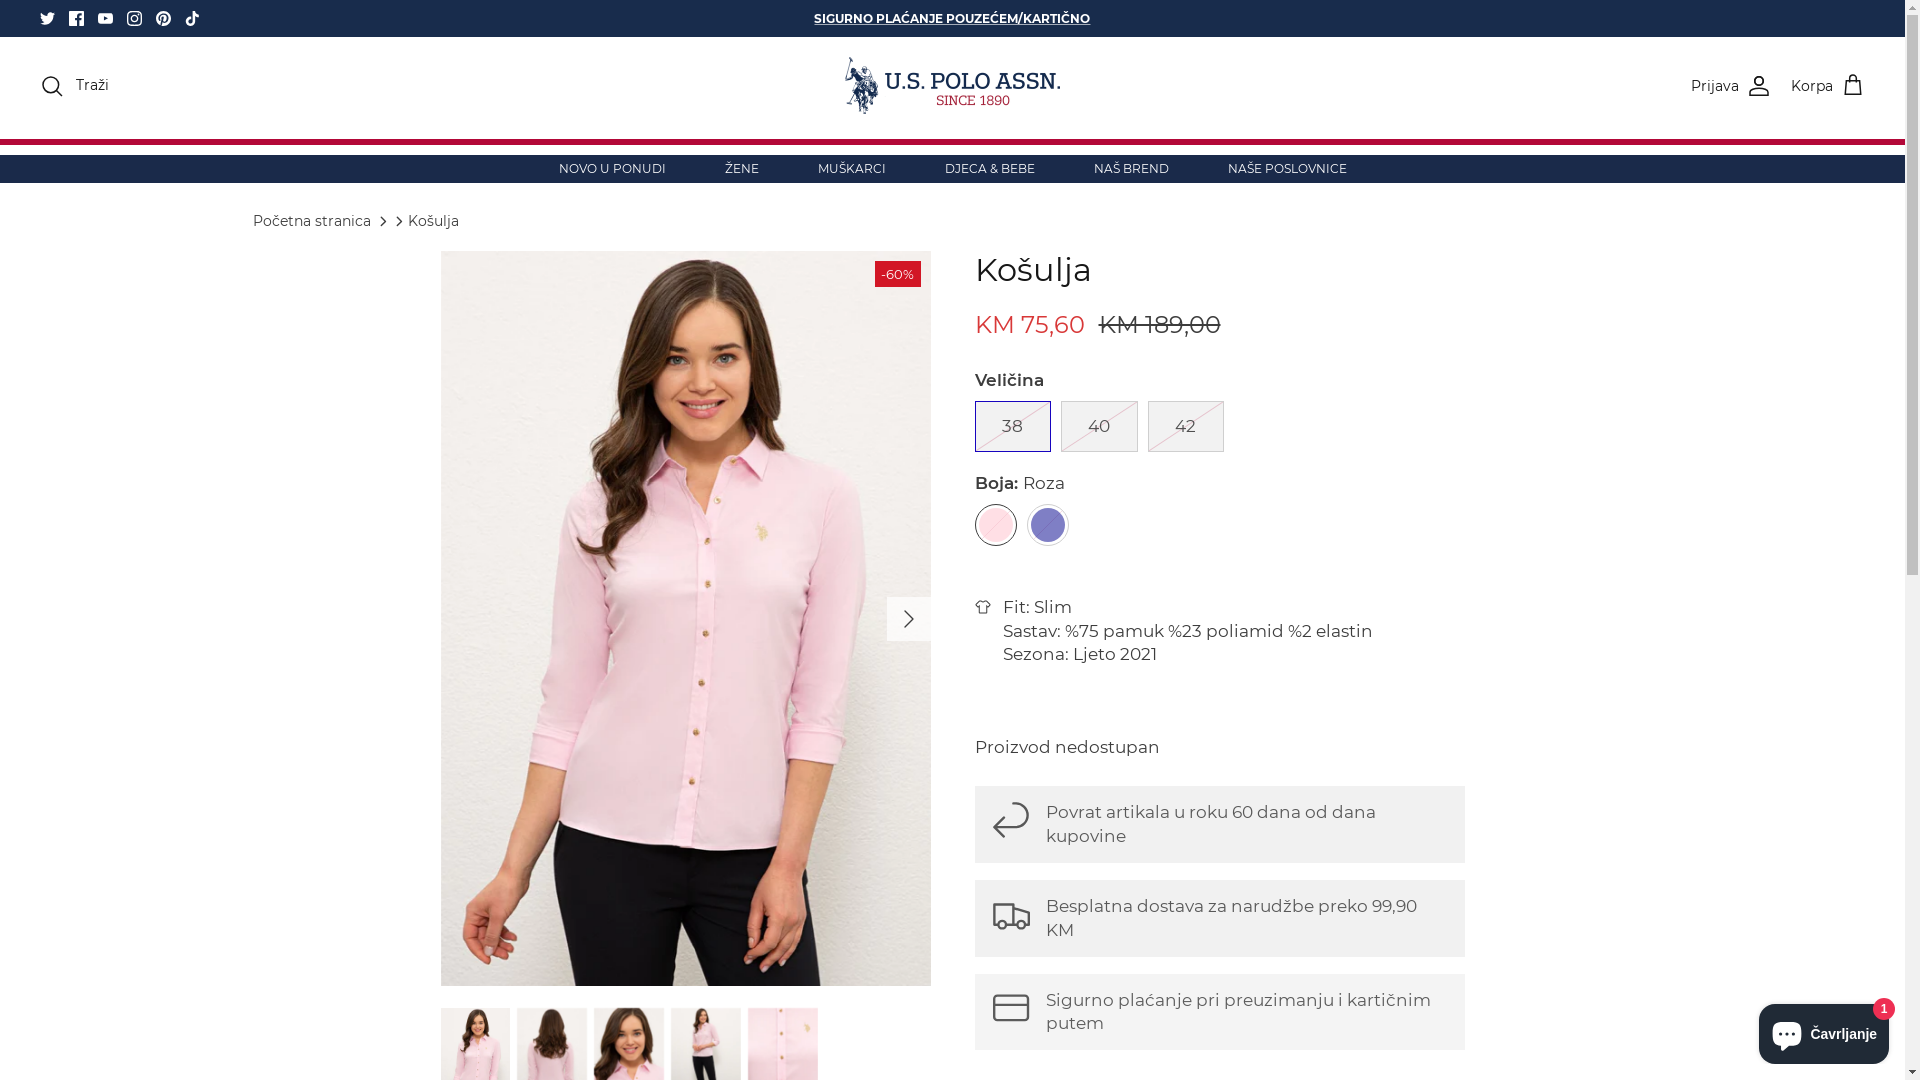 This screenshot has width=1920, height=1080. Describe the element at coordinates (164, 18) in the screenshot. I see `Pinterest` at that location.